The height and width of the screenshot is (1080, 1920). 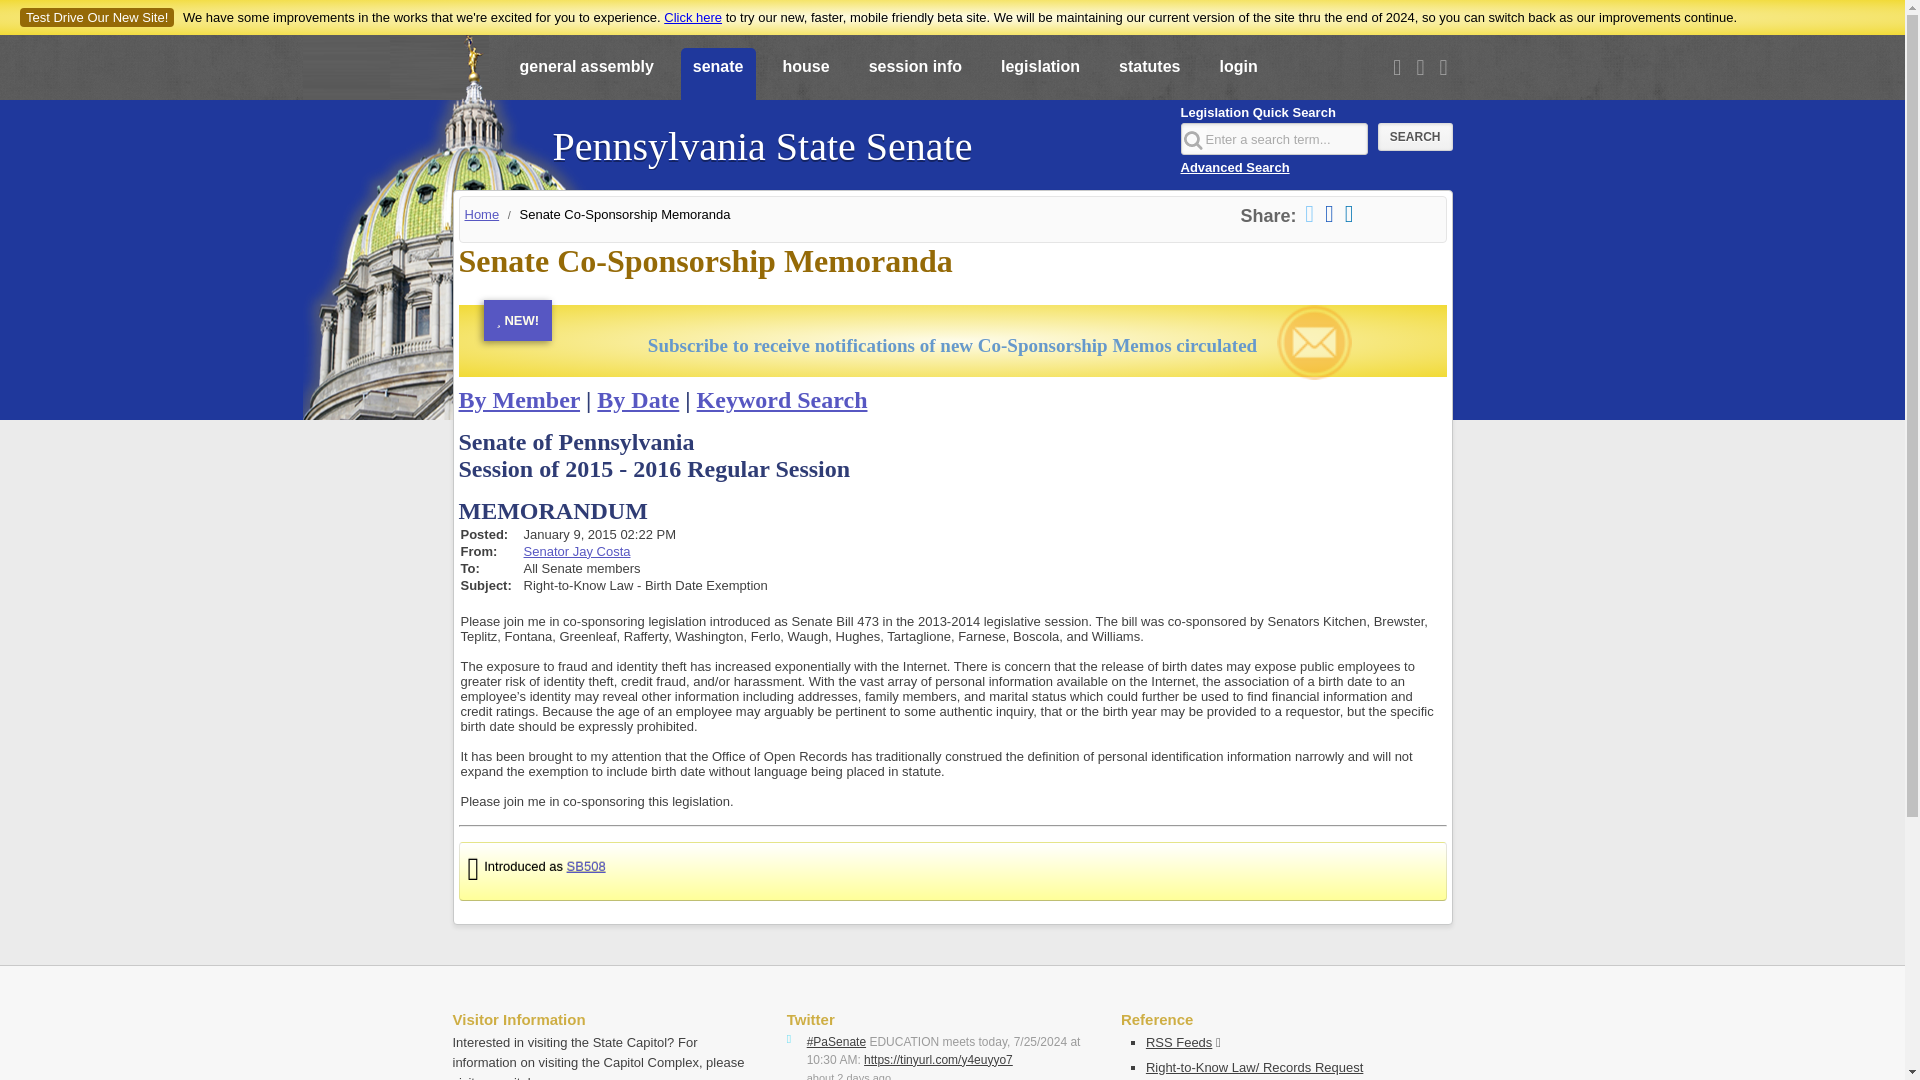 What do you see at coordinates (1234, 166) in the screenshot?
I see `Advanced Search` at bounding box center [1234, 166].